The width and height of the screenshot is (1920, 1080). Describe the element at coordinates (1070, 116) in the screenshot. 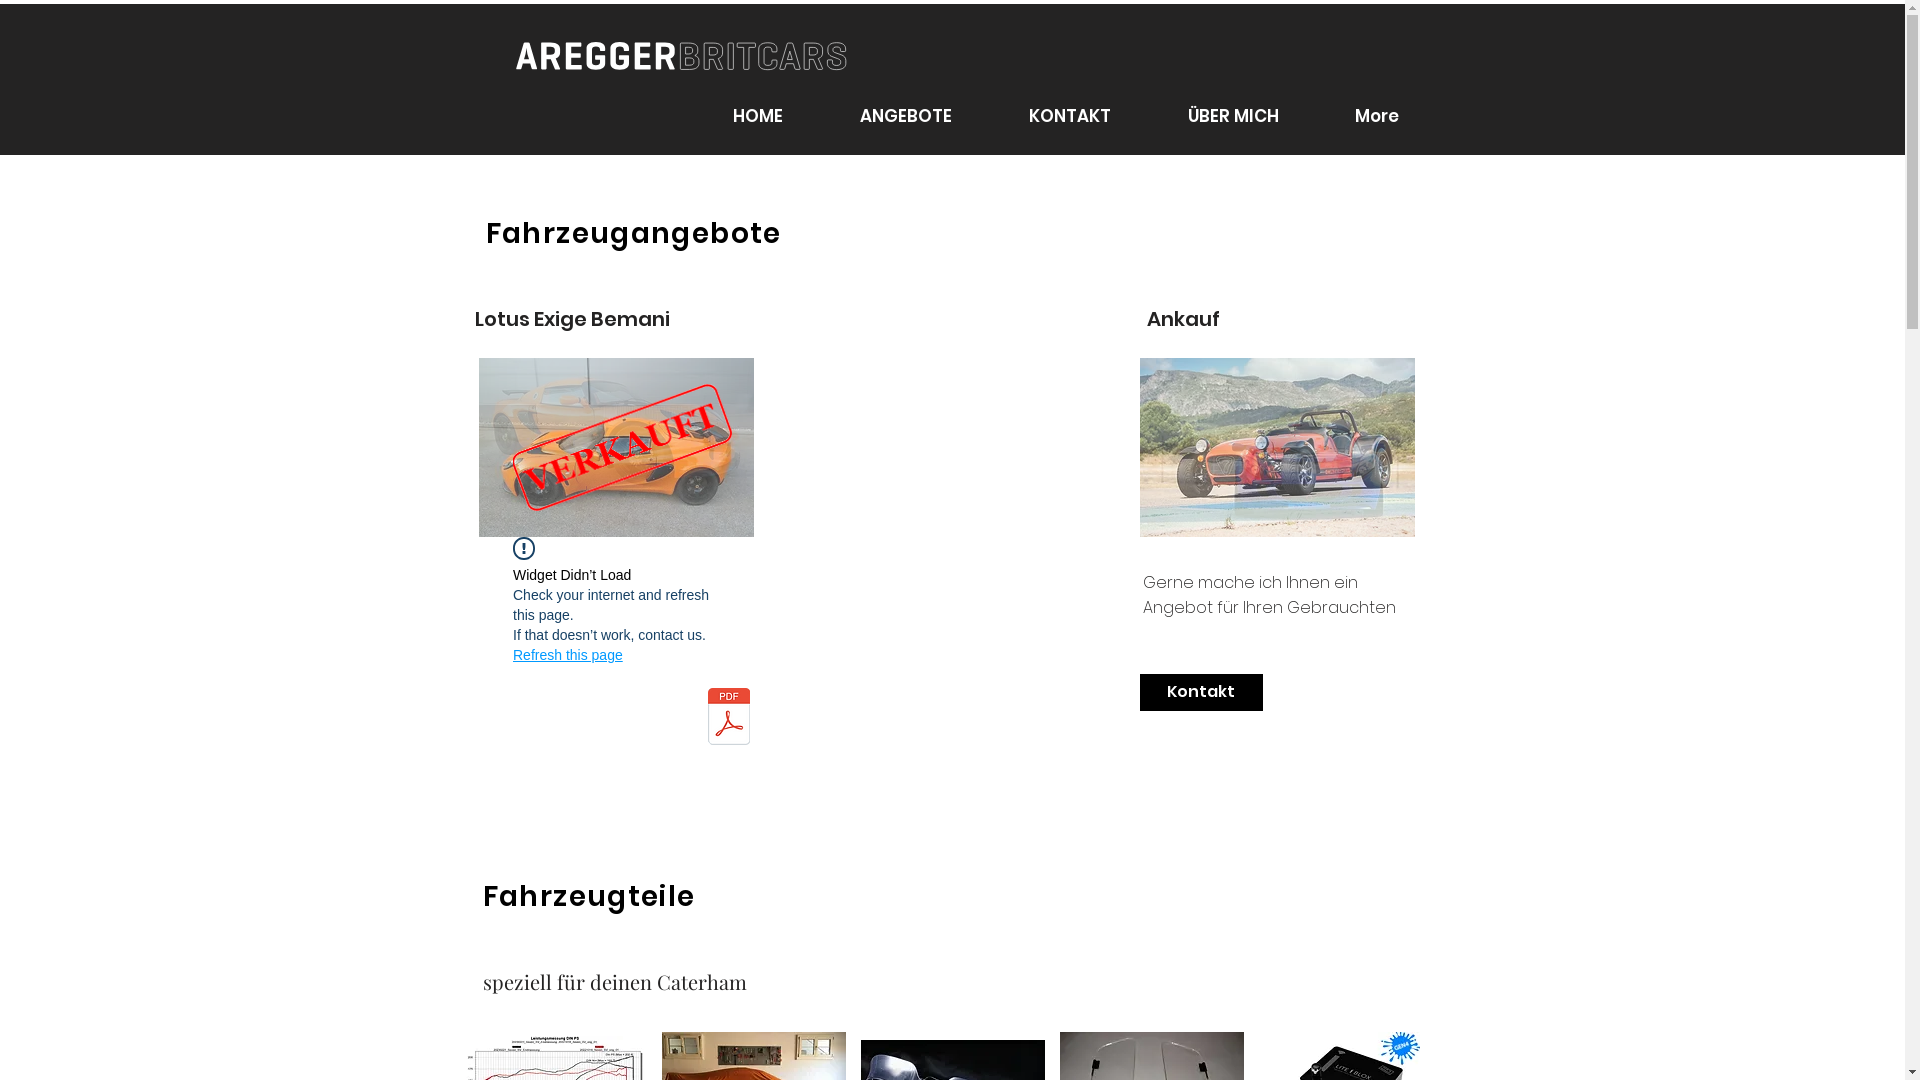

I see `KONTAKT` at that location.